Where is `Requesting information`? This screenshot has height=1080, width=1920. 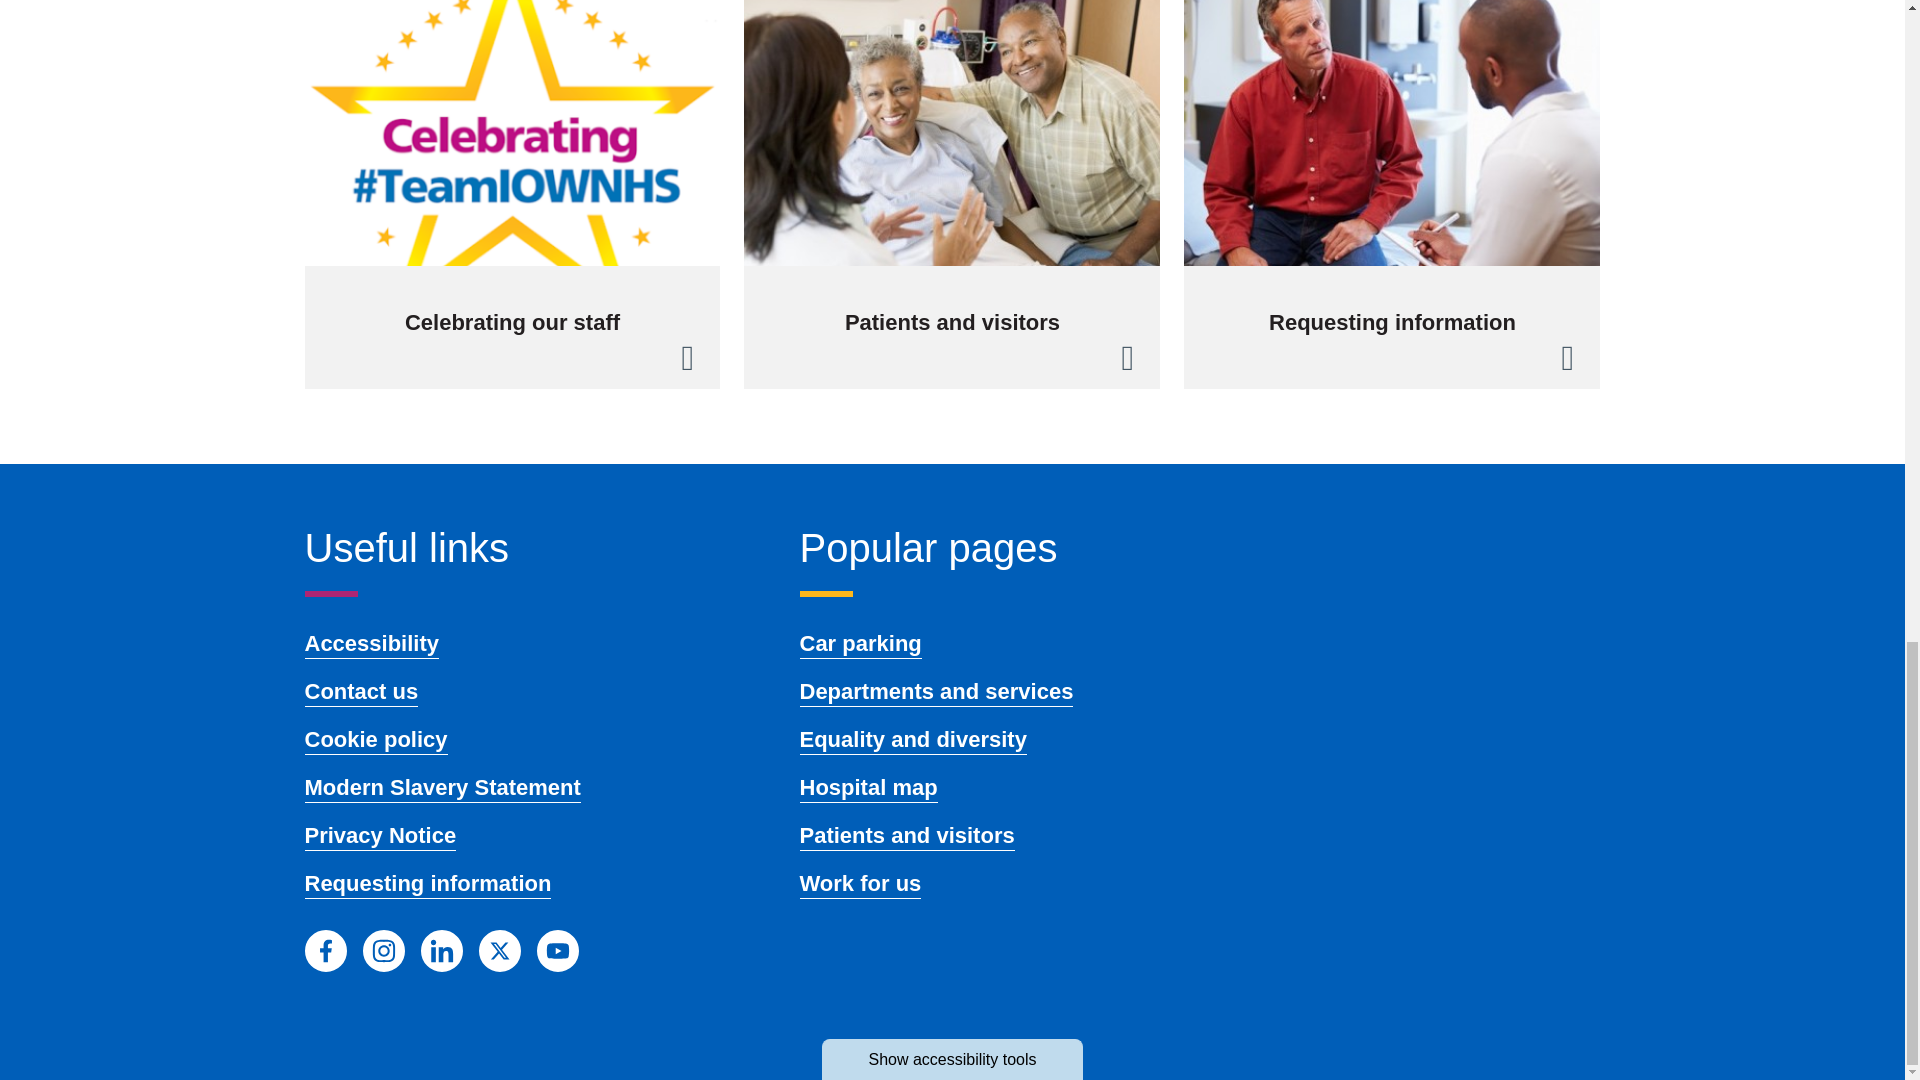 Requesting information is located at coordinates (1392, 194).